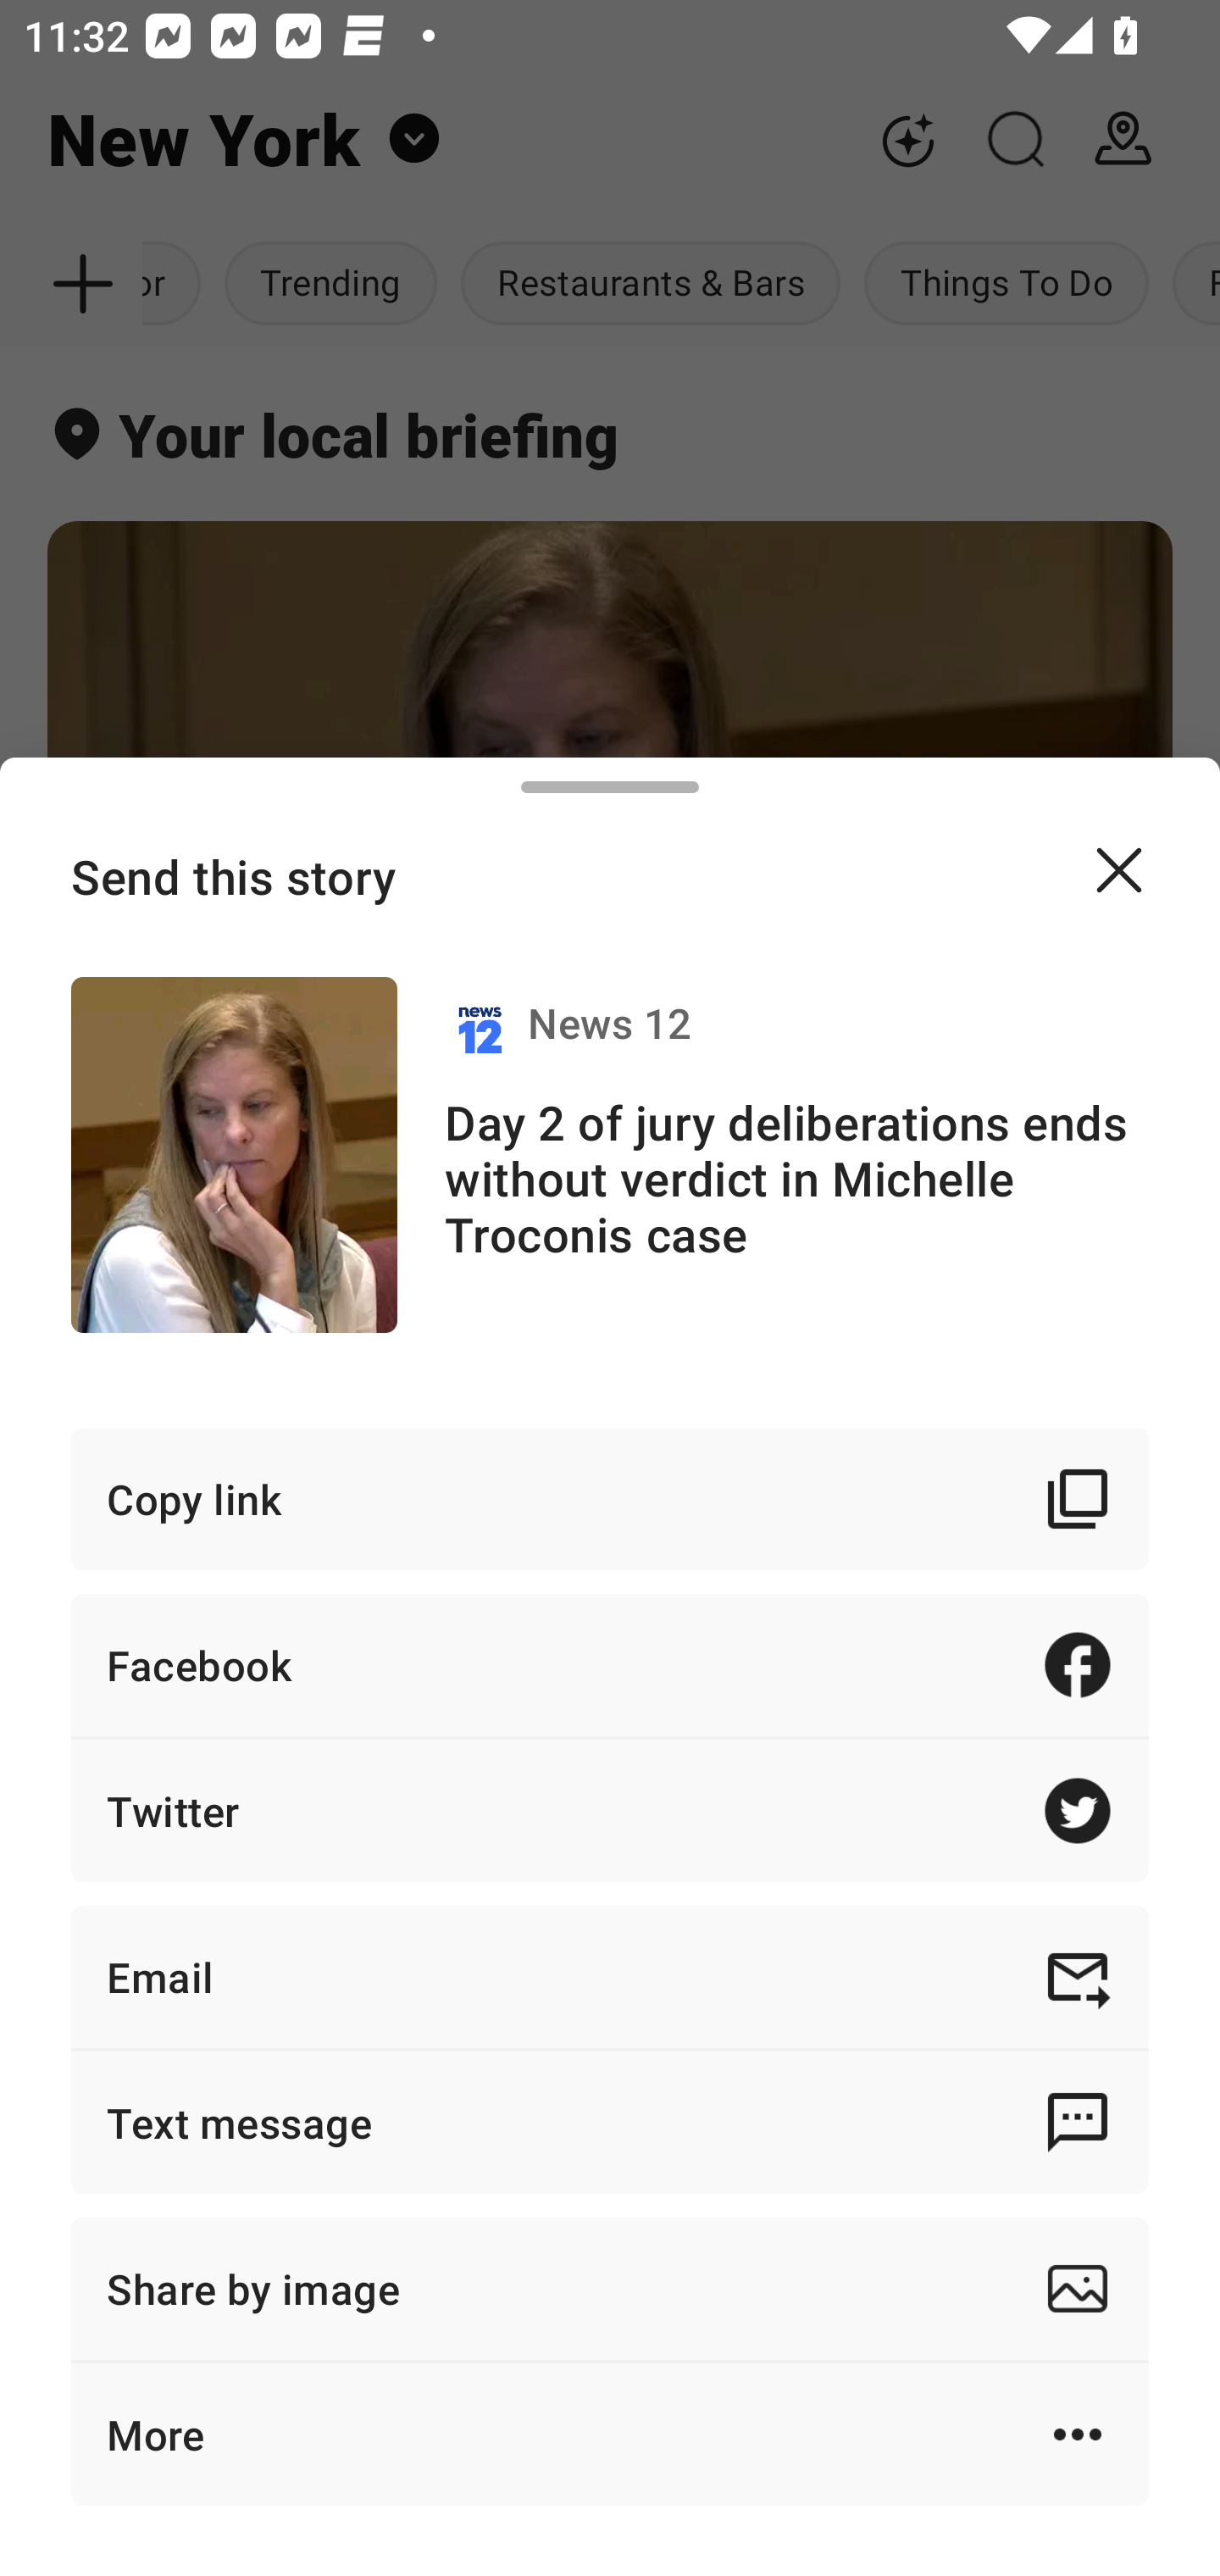  I want to click on Copy link, so click(610, 1499).